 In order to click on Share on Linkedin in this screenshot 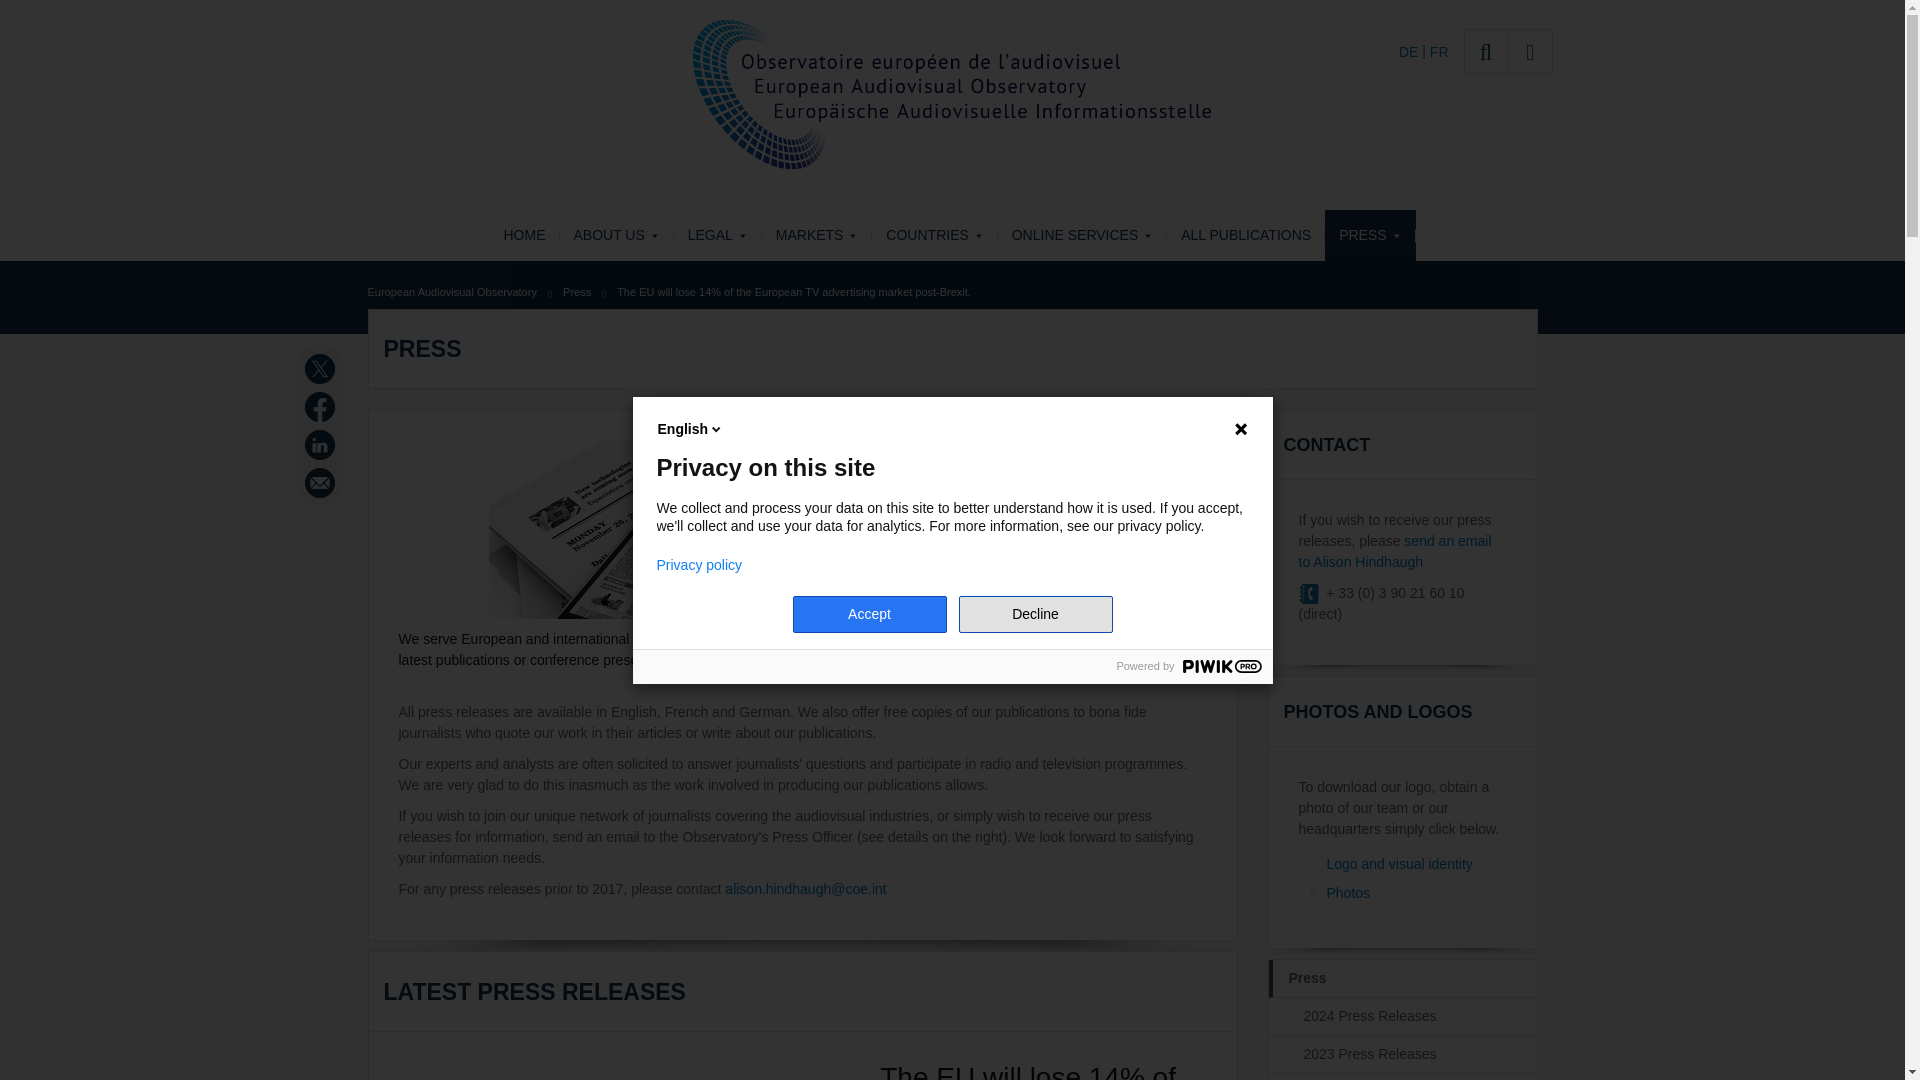, I will do `click(322, 444)`.